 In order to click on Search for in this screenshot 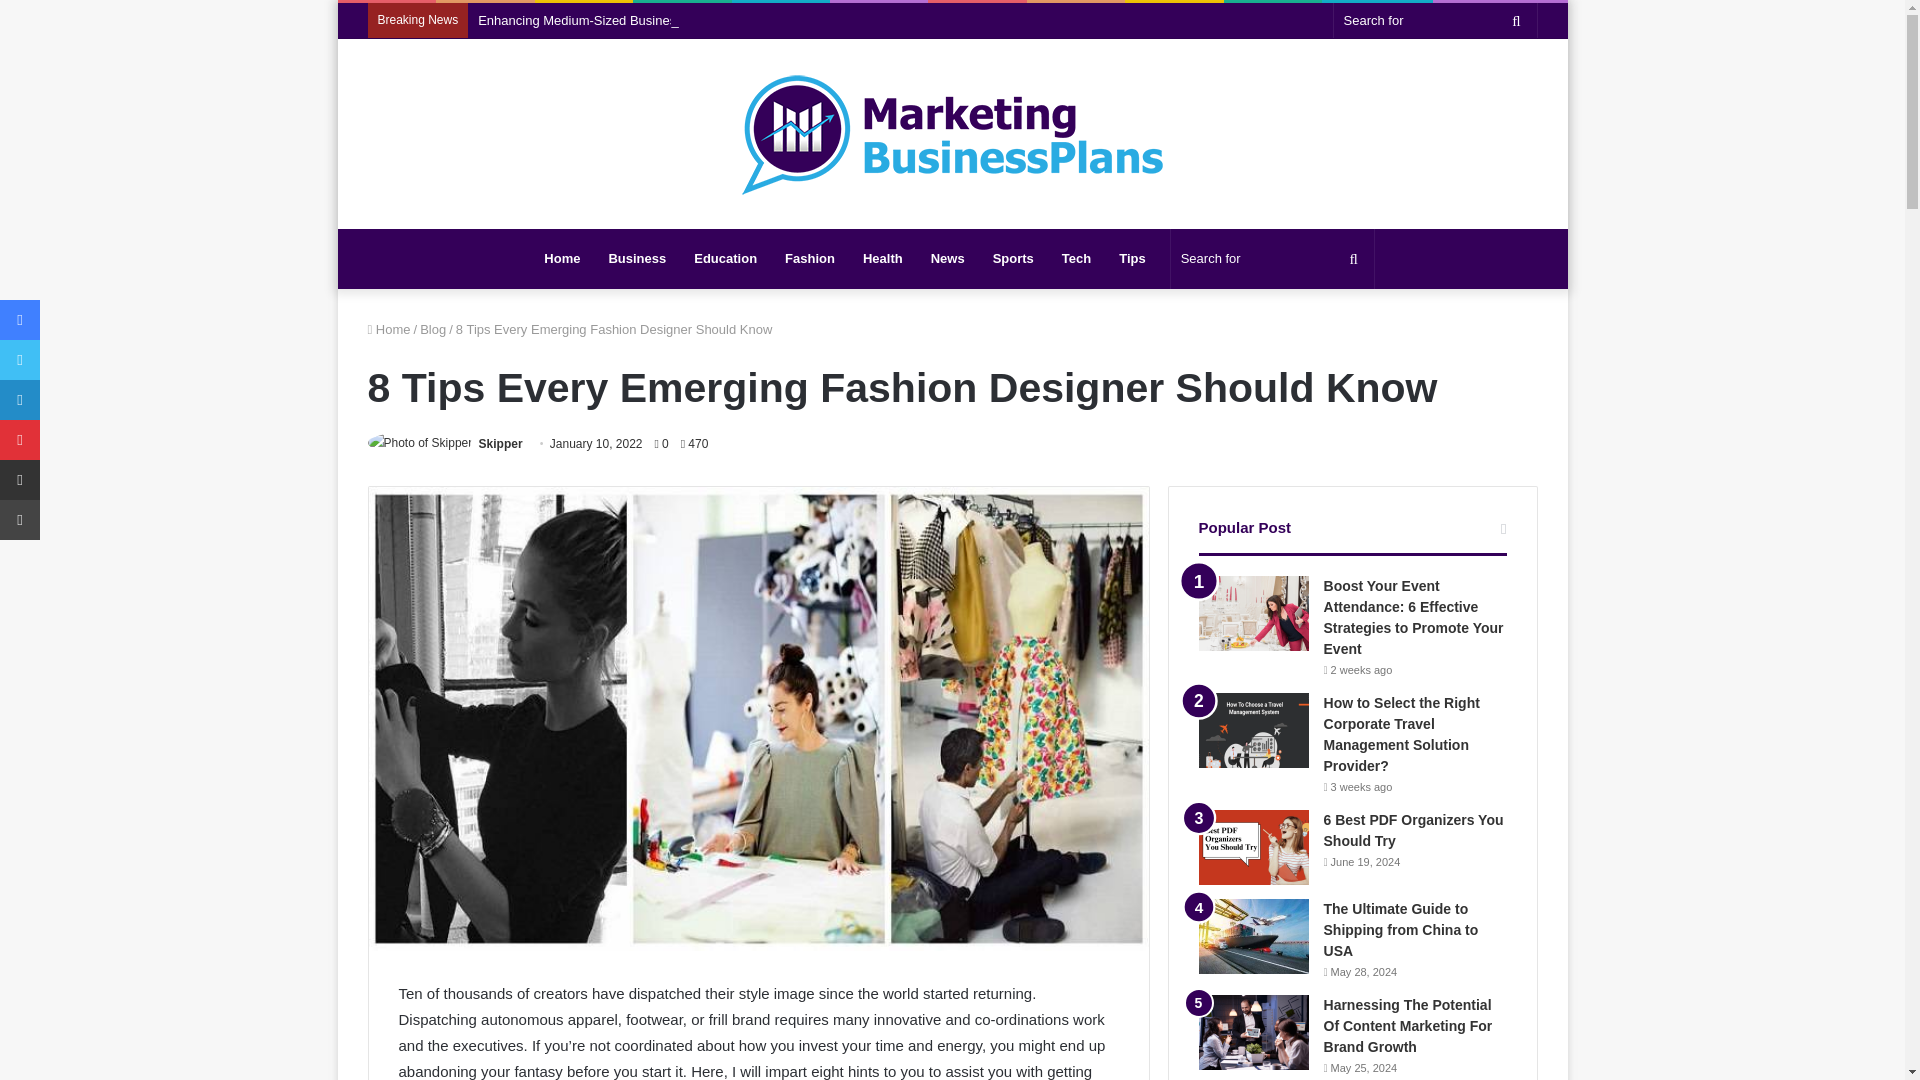, I will do `click(1516, 20)`.